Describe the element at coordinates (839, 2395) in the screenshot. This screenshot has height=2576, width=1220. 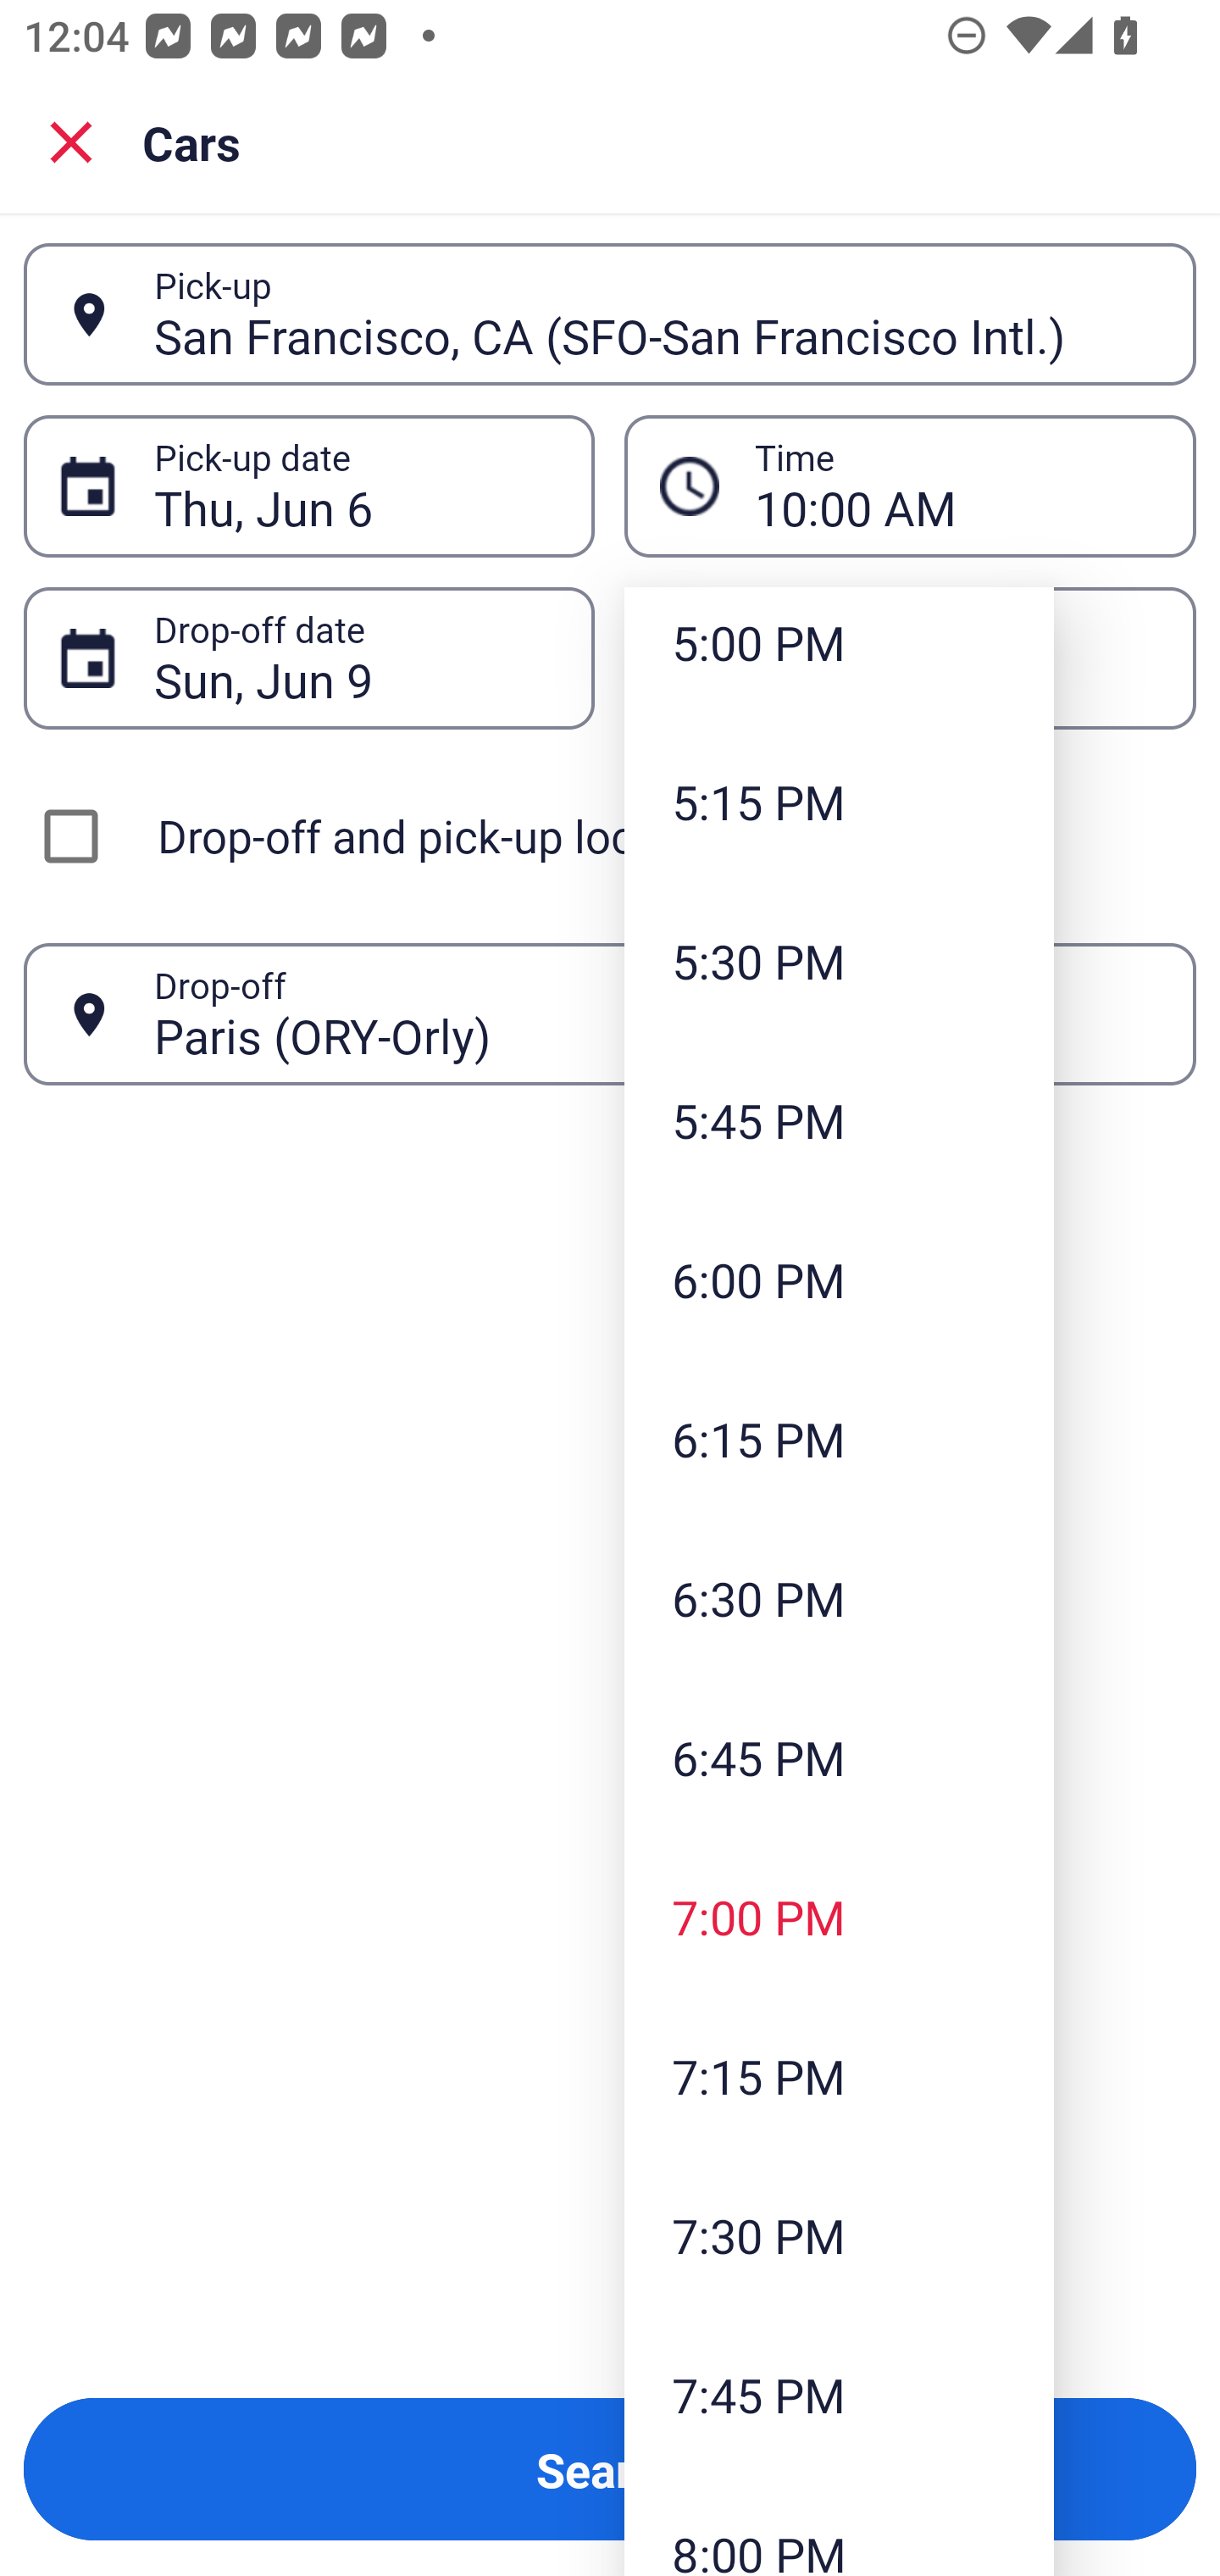
I see `7:45 PM` at that location.